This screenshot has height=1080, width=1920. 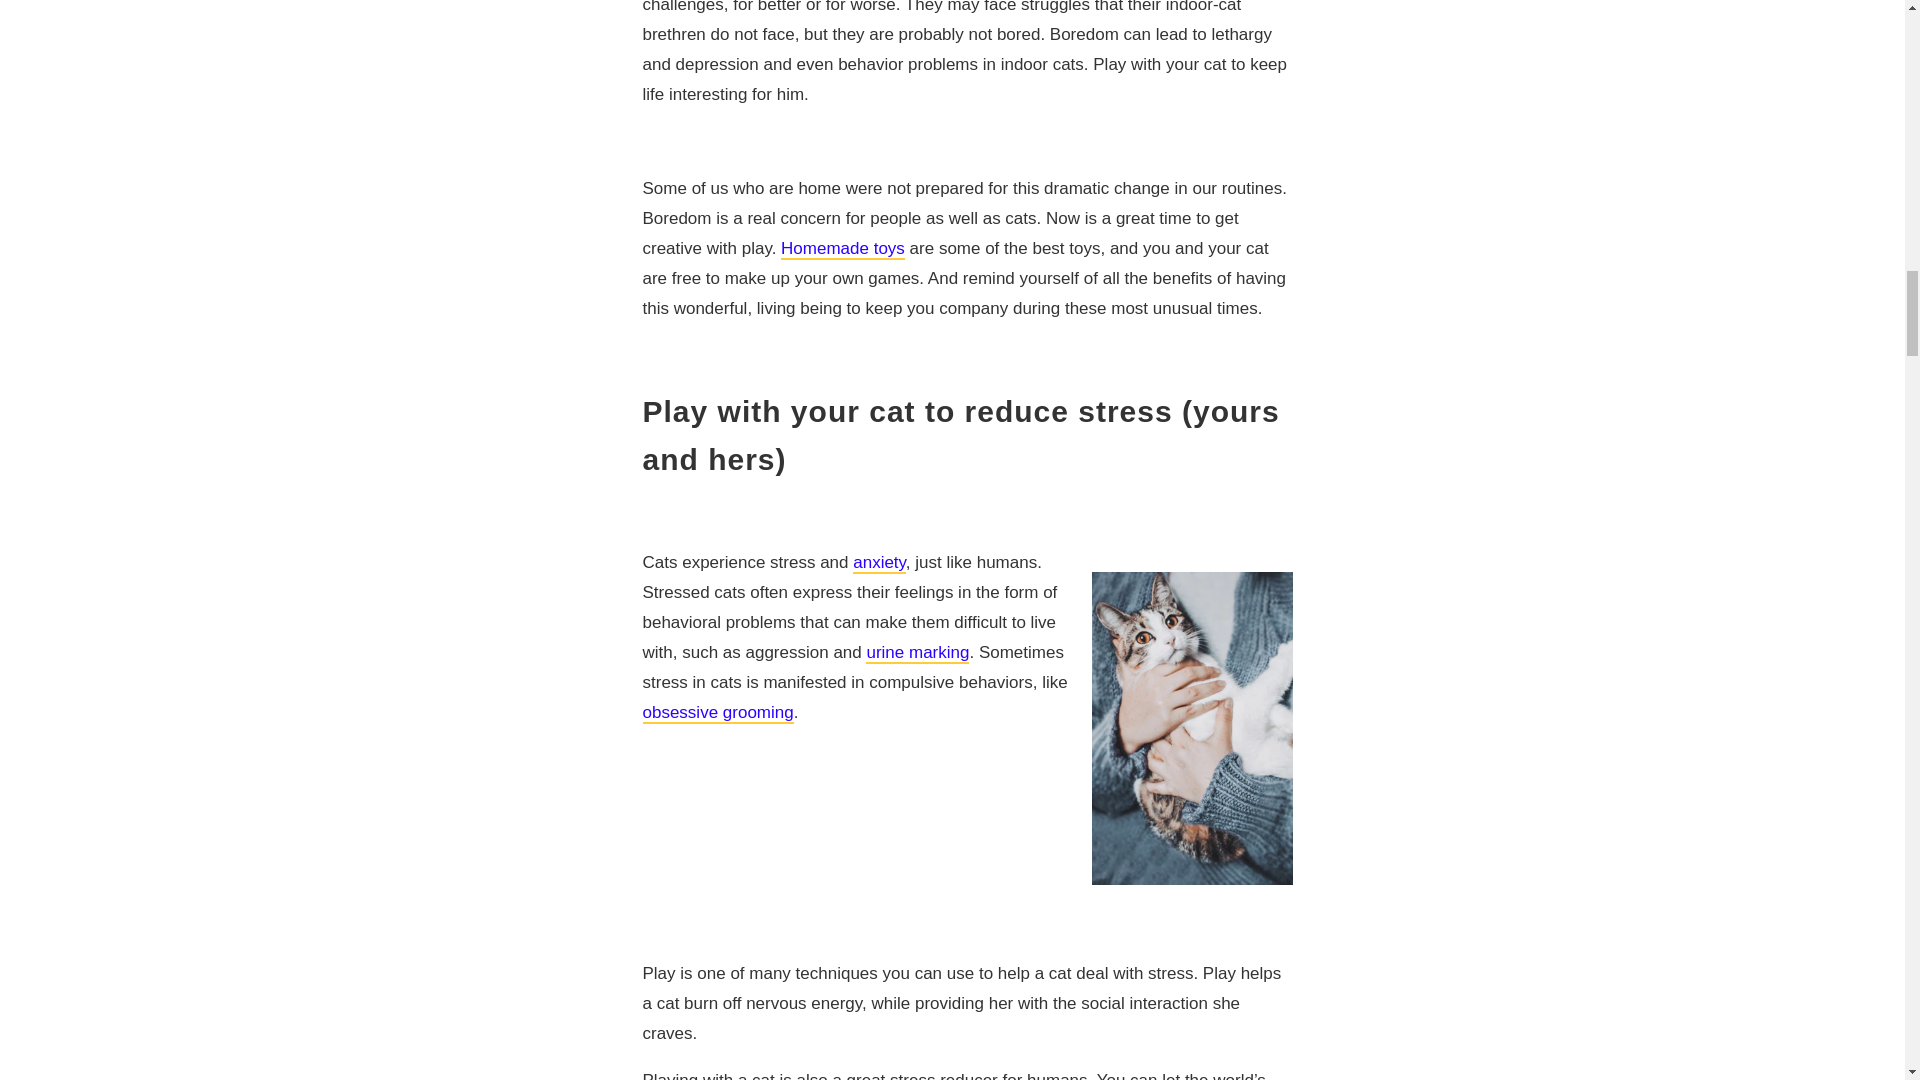 I want to click on DIY toilet paper roll toys for your cat, so click(x=842, y=249).